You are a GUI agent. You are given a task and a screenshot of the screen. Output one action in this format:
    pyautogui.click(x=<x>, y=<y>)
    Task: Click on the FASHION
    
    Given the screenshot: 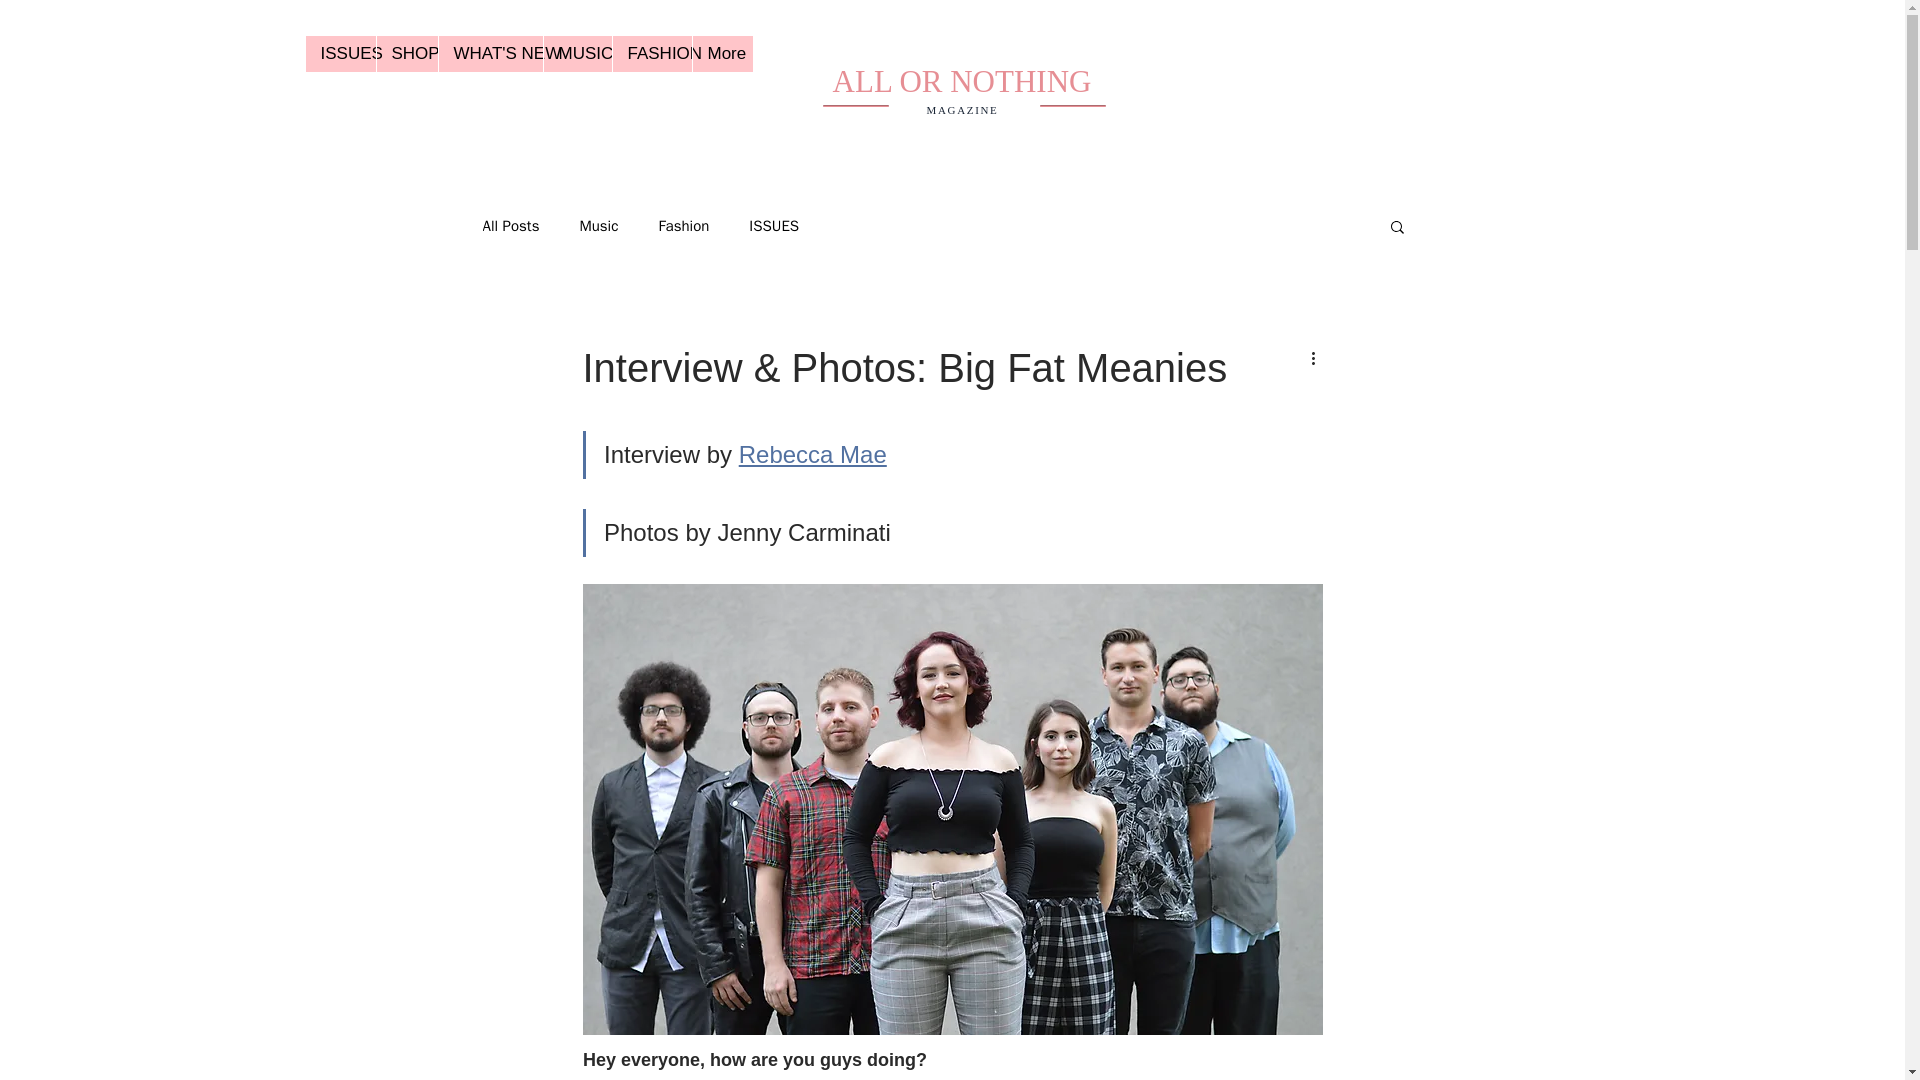 What is the action you would take?
    pyautogui.click(x=652, y=54)
    